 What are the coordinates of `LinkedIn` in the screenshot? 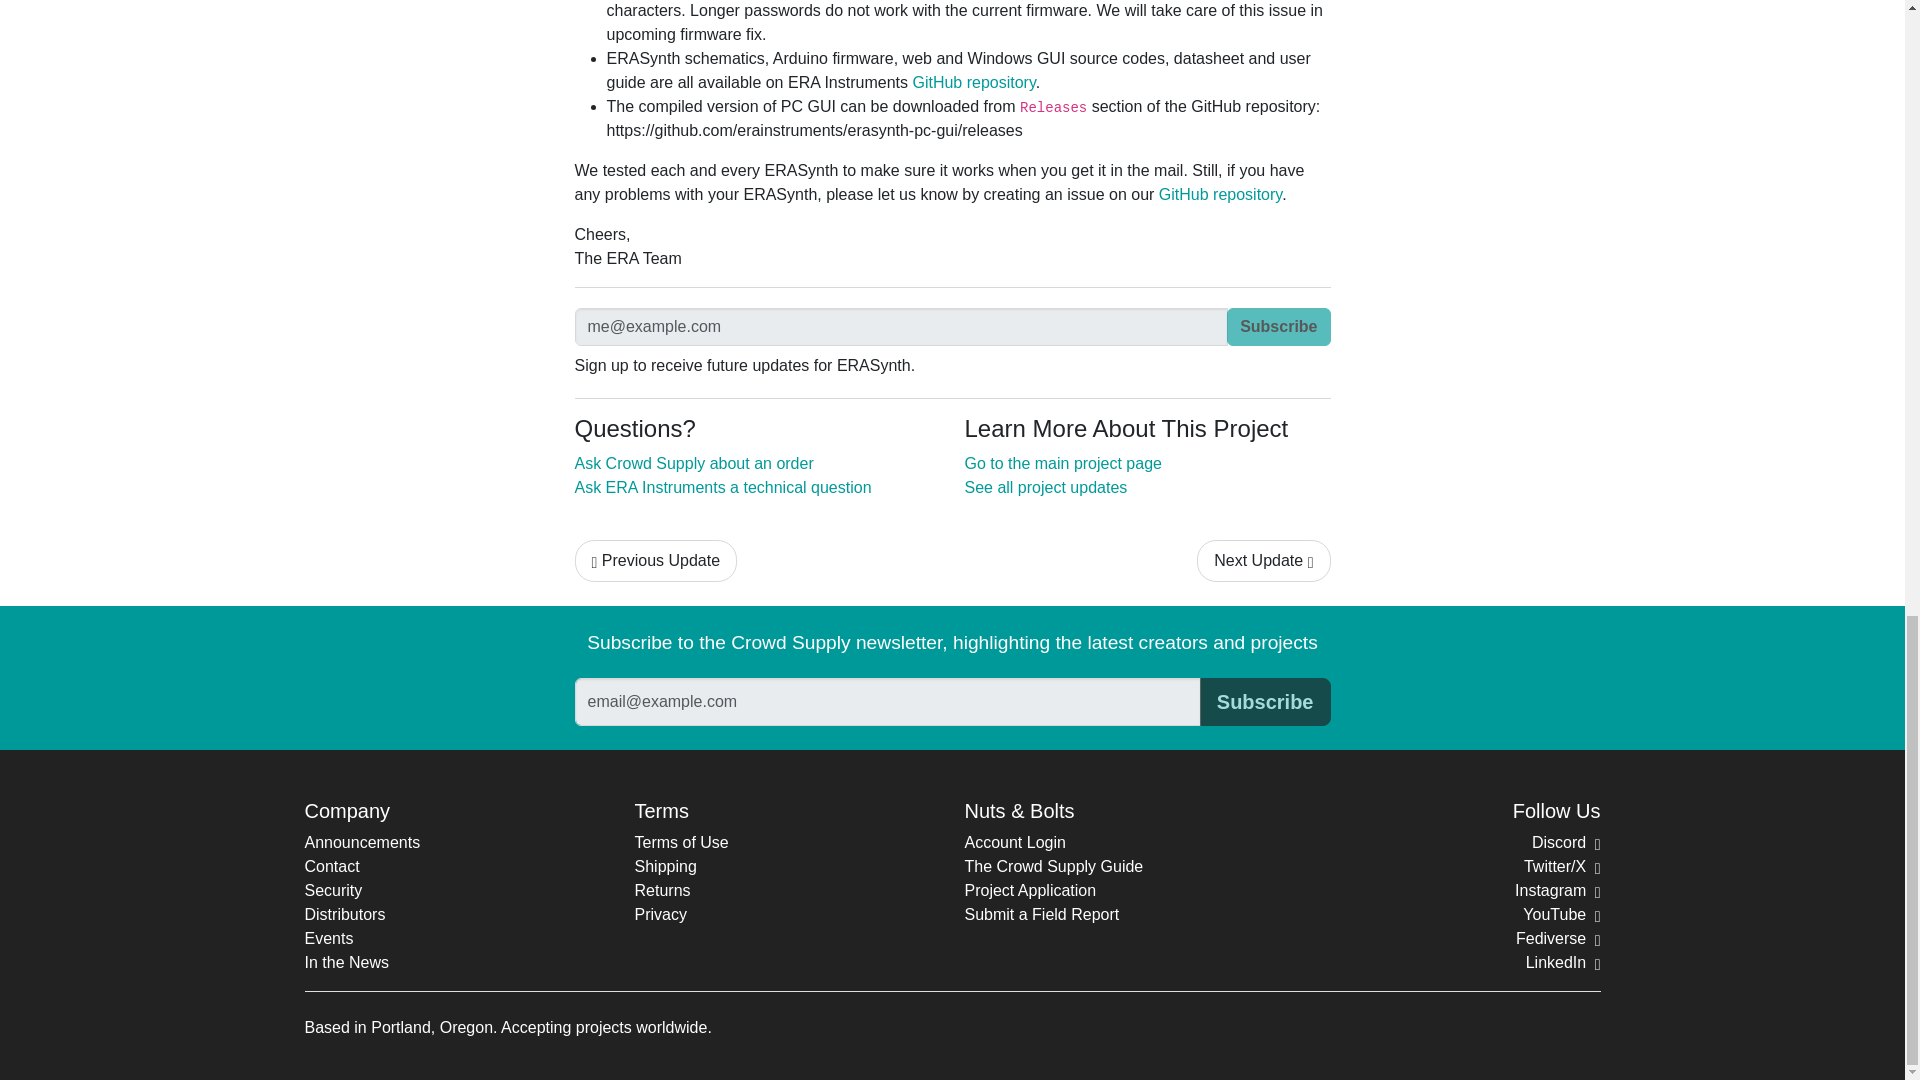 It's located at (1564, 962).